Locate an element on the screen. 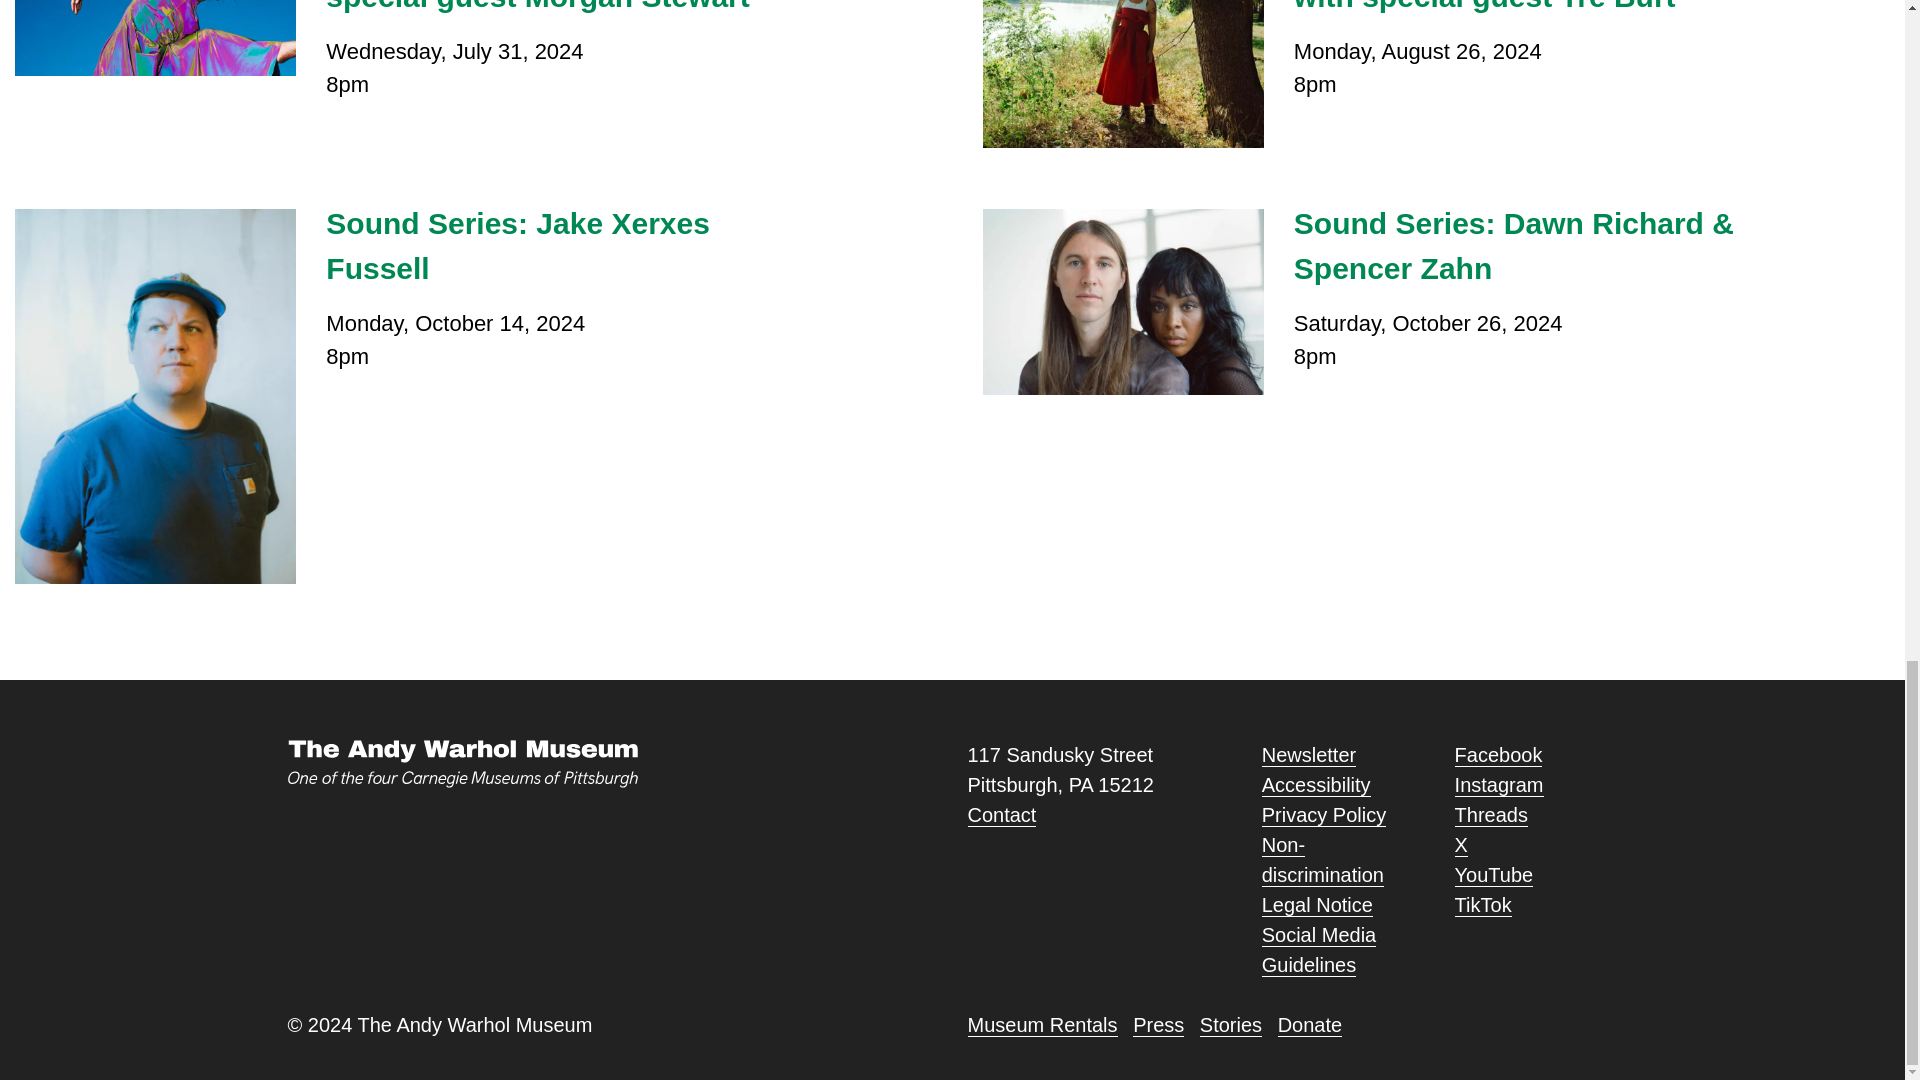 The width and height of the screenshot is (1920, 1080). Contact is located at coordinates (1492, 815).